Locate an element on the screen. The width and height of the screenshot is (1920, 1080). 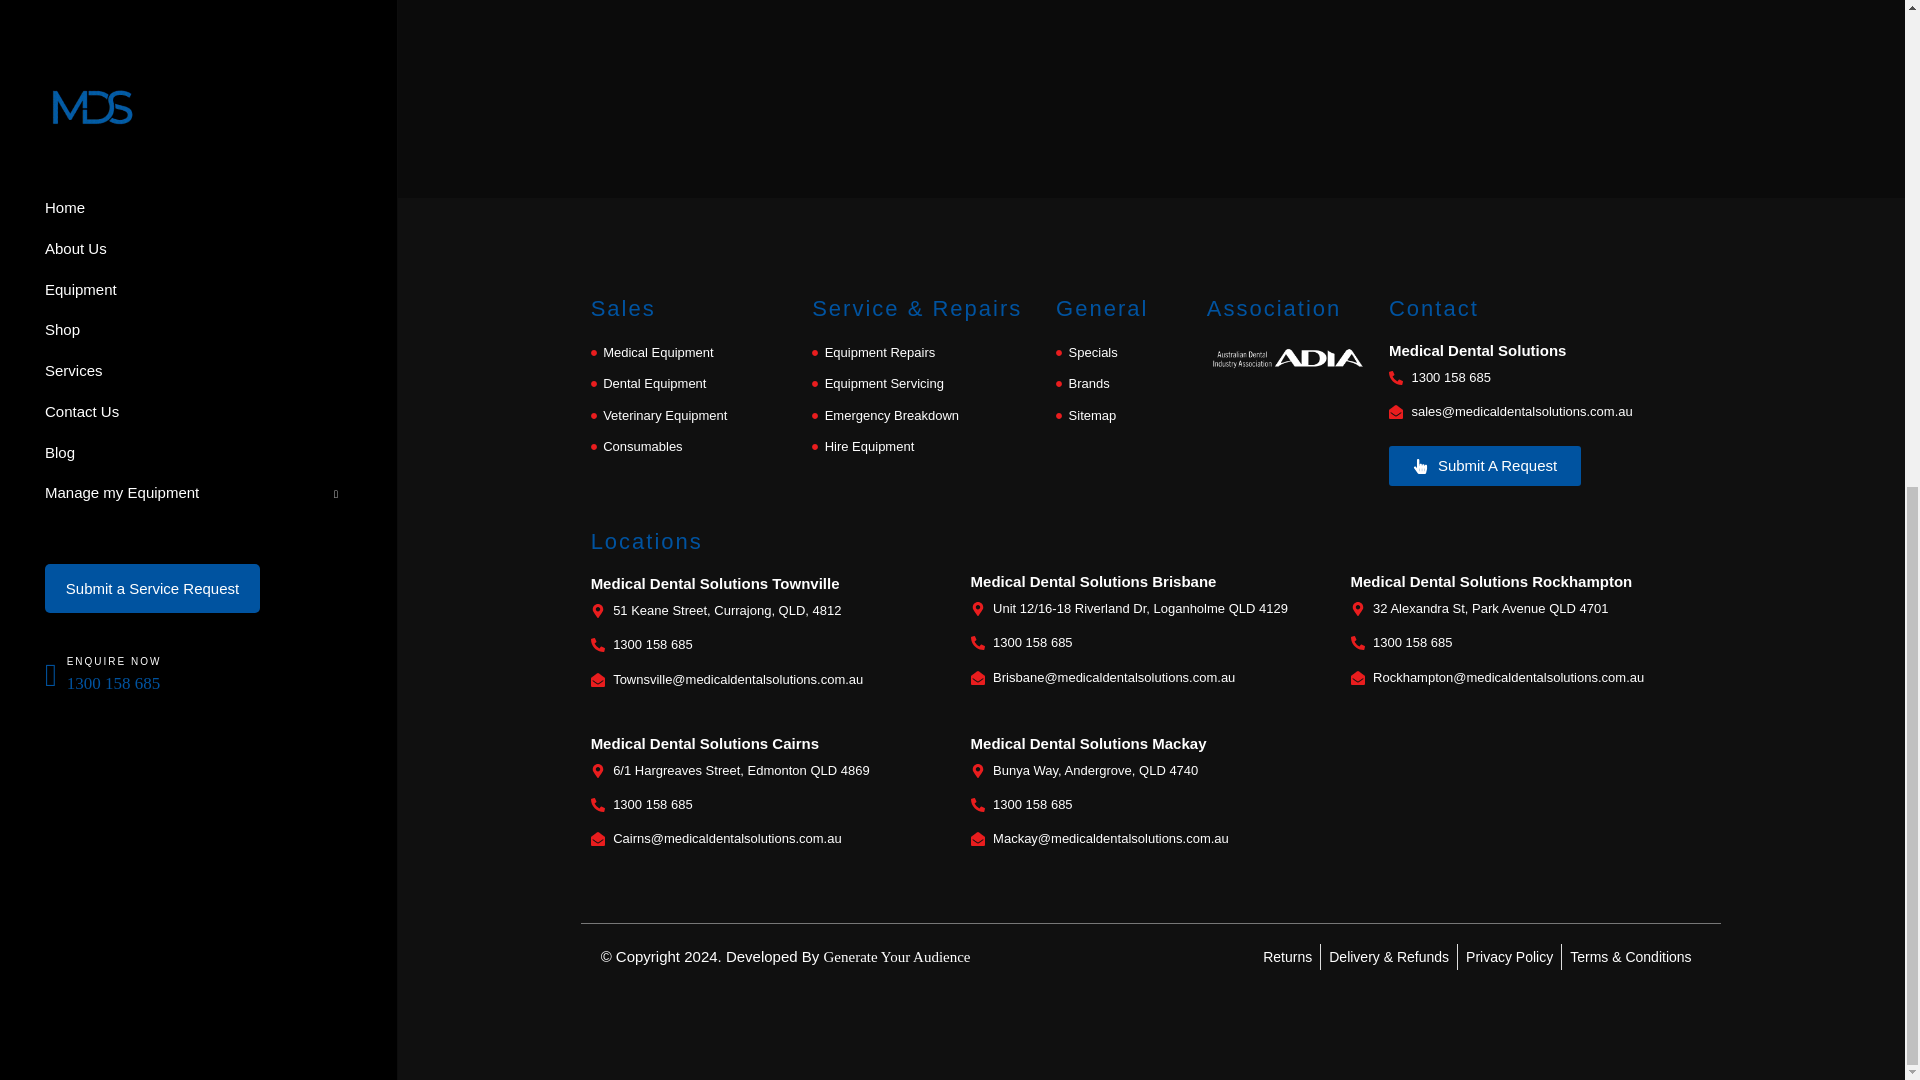
1300 158 685 is located at coordinates (1530, 642).